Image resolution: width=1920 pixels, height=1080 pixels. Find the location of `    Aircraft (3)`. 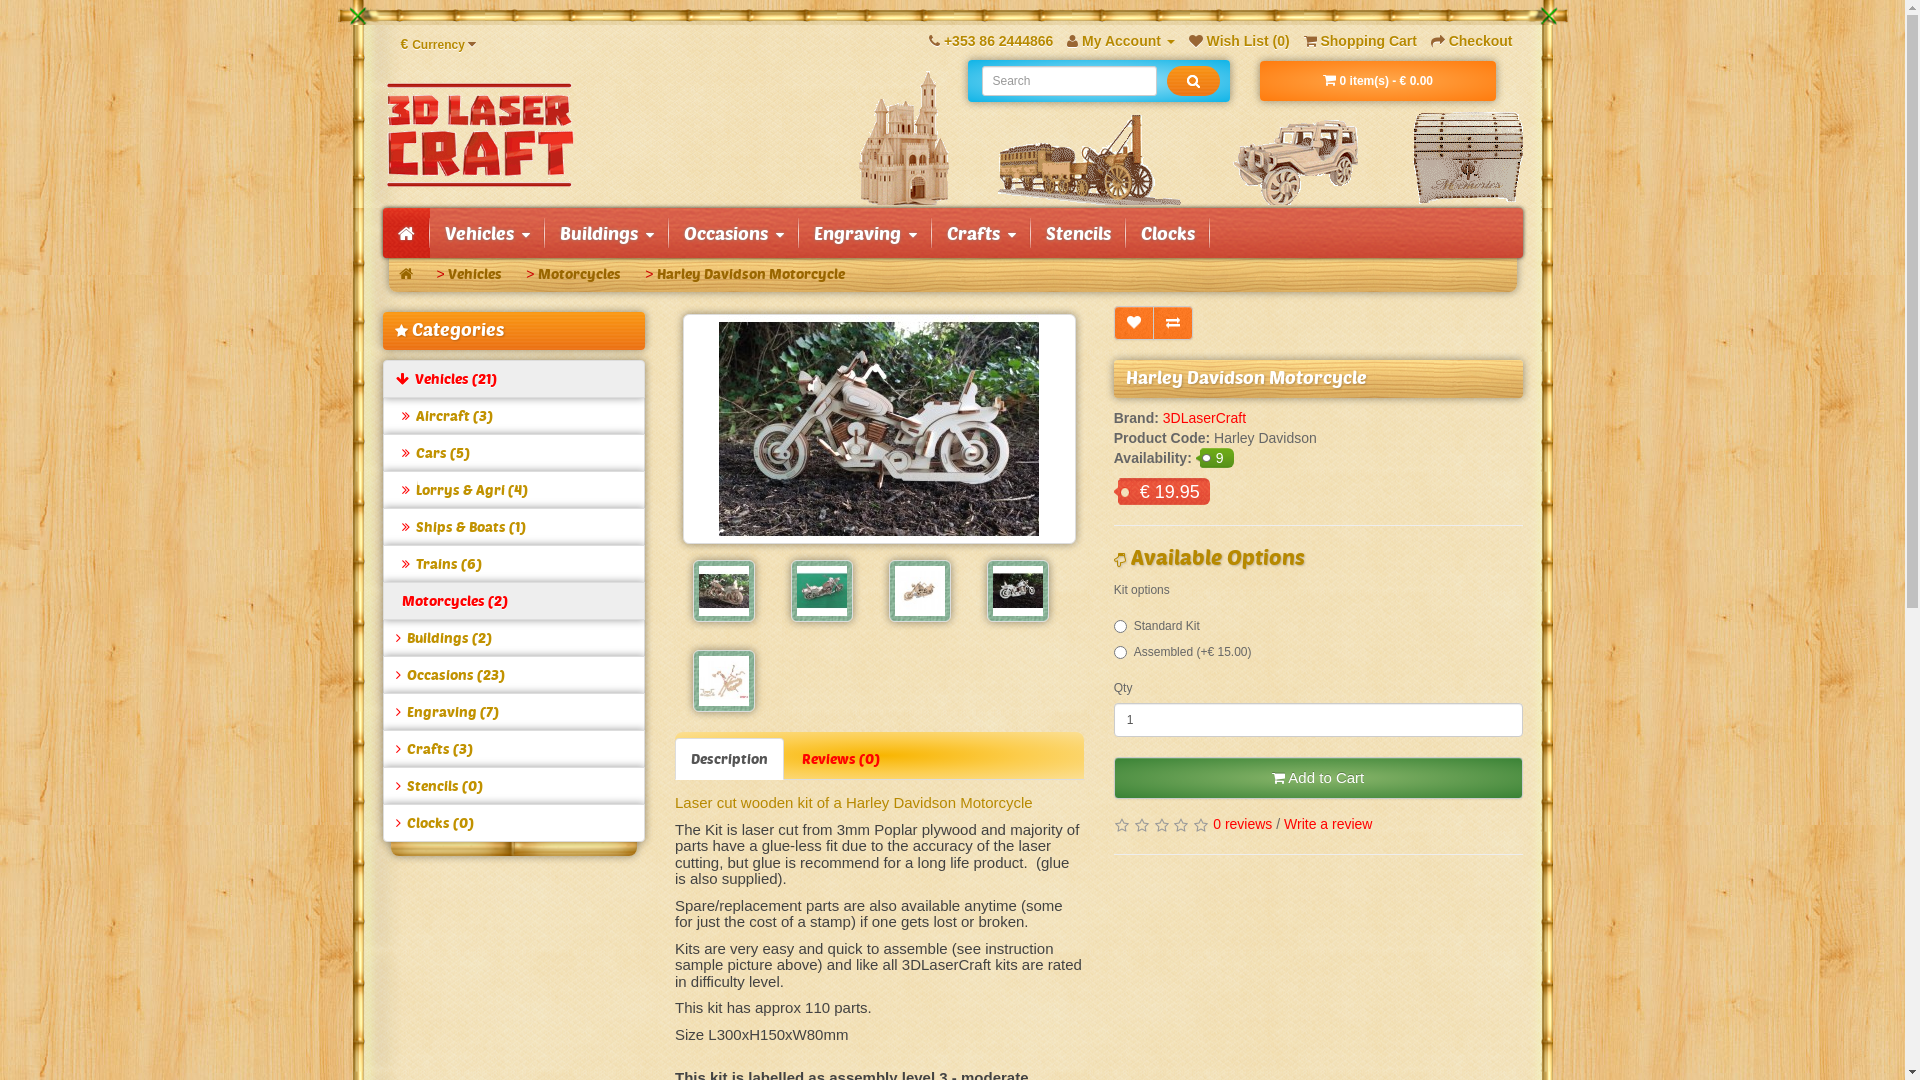

    Aircraft (3) is located at coordinates (514, 416).